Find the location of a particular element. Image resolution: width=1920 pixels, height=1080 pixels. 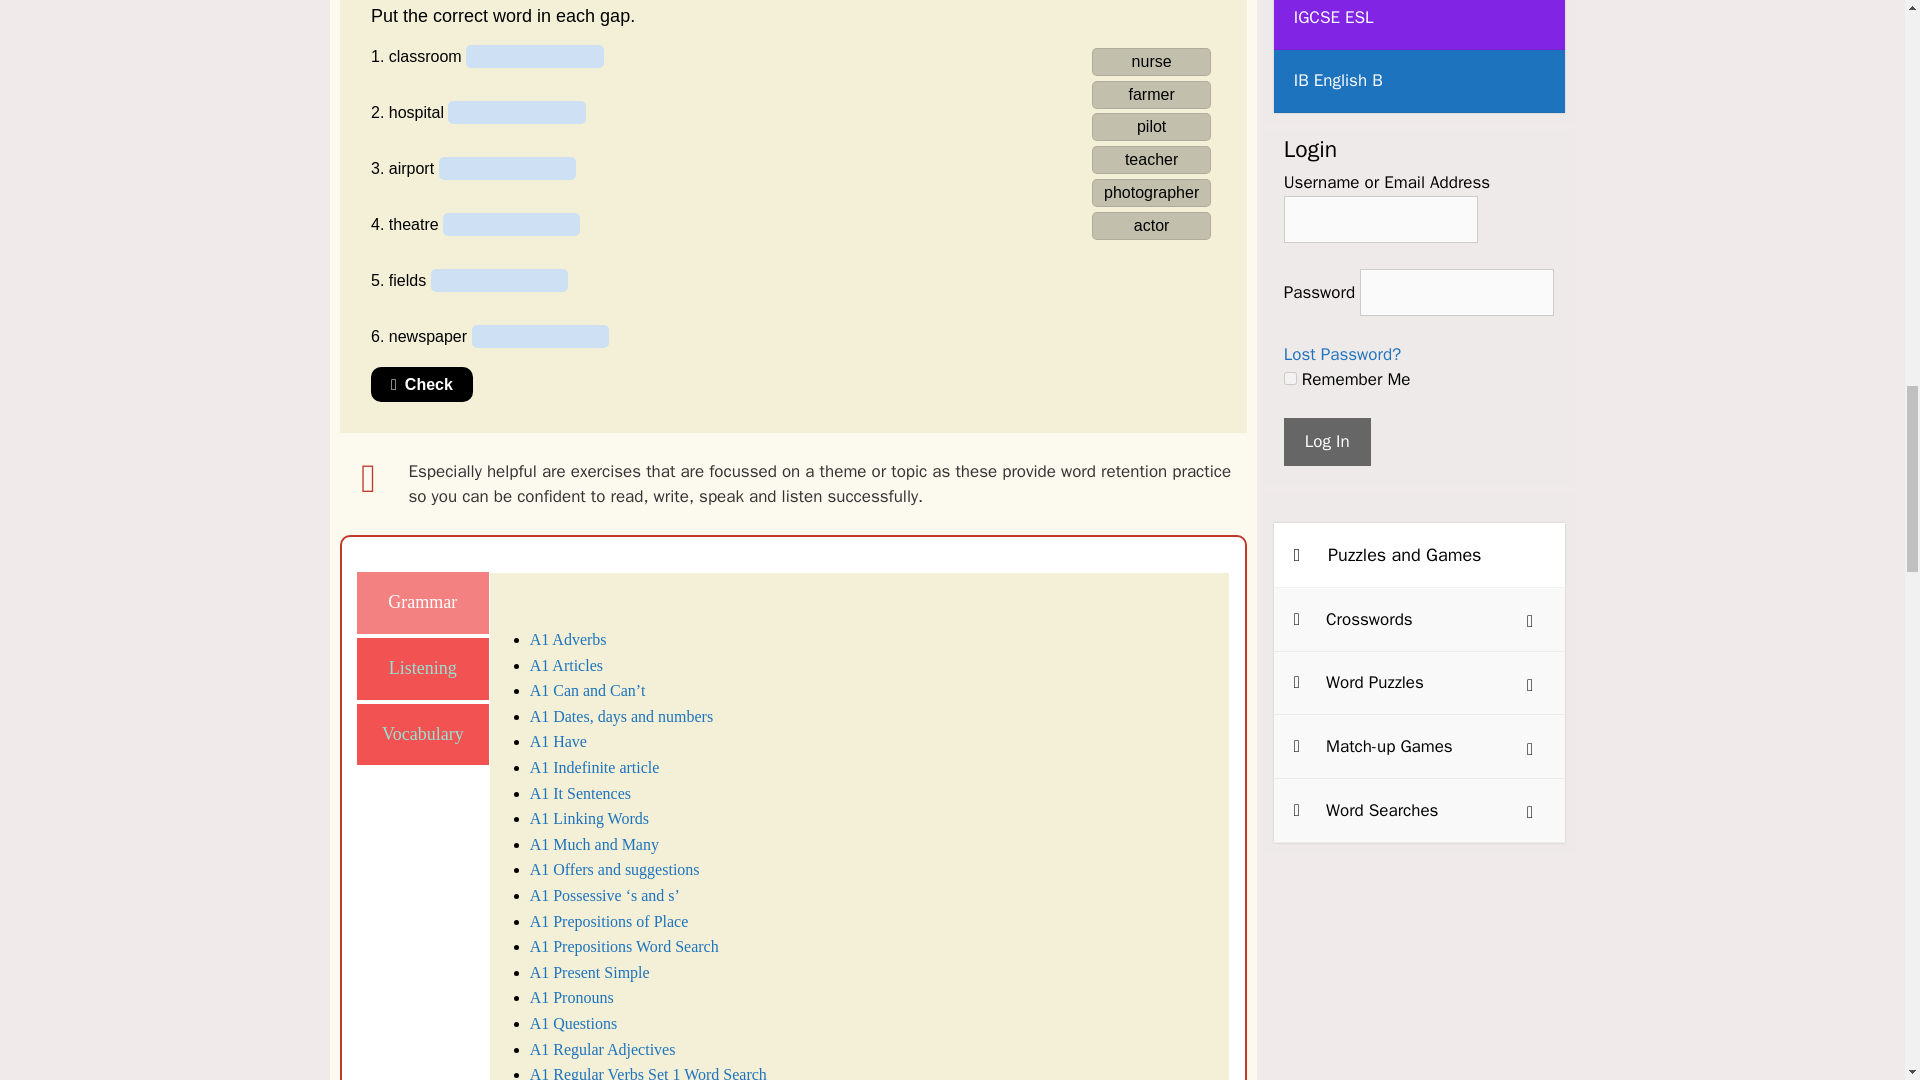

A1 Have is located at coordinates (558, 741).